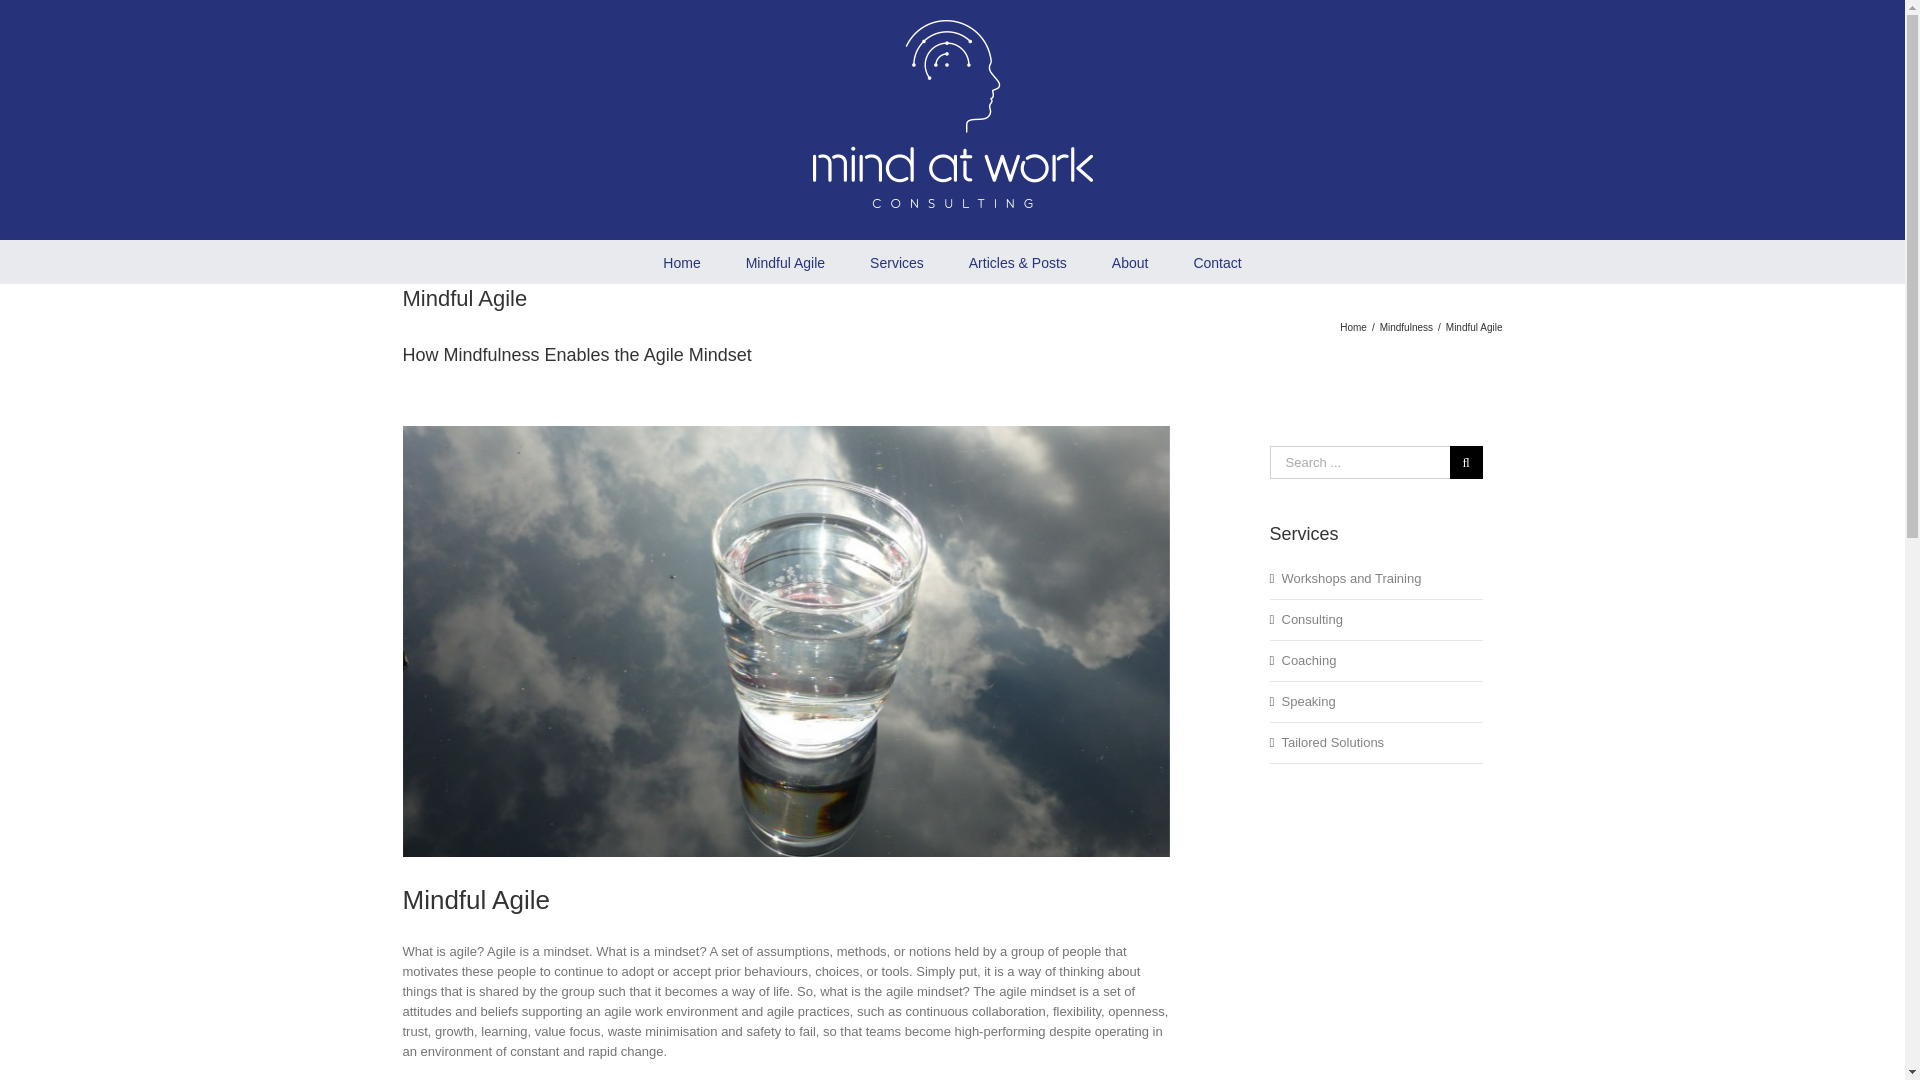 This screenshot has height=1080, width=1920. What do you see at coordinates (1312, 620) in the screenshot?
I see `Consulting` at bounding box center [1312, 620].